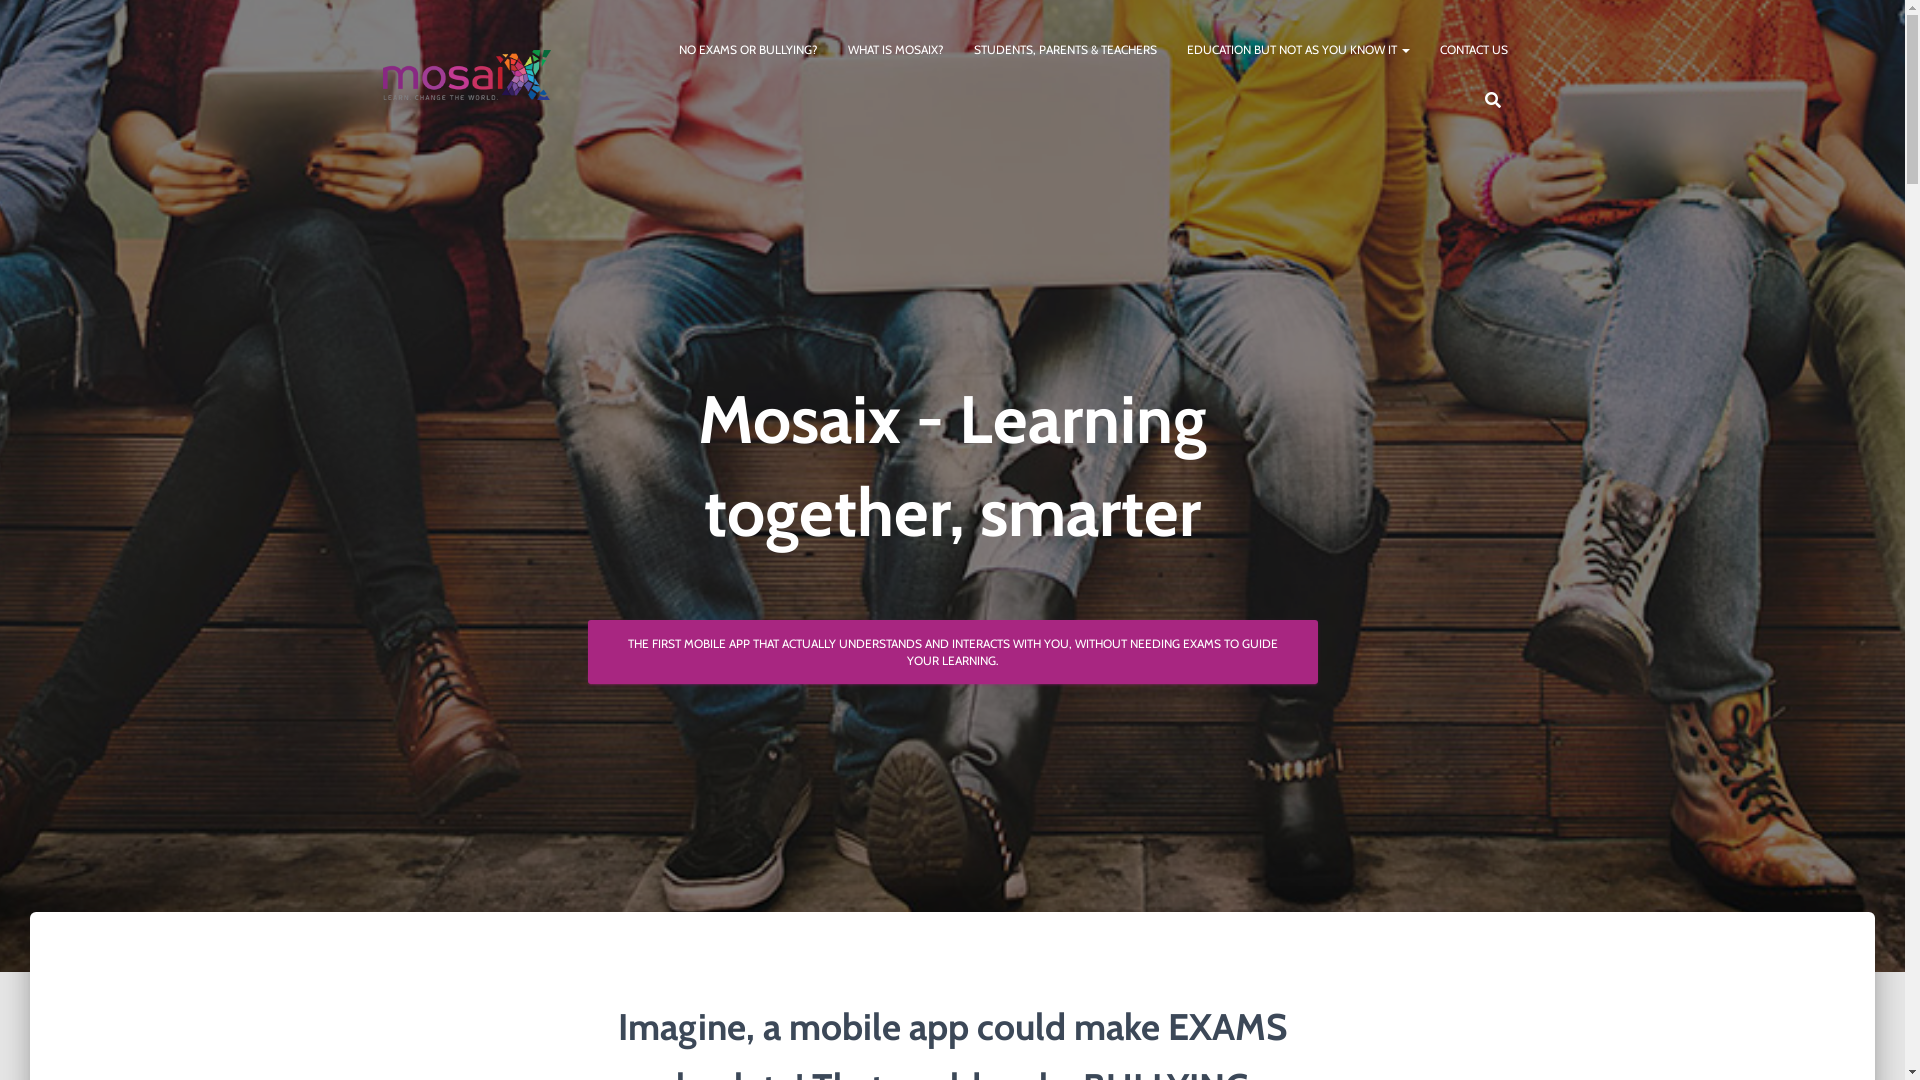  What do you see at coordinates (895, 50) in the screenshot?
I see `WHAT IS MOSAIX?` at bounding box center [895, 50].